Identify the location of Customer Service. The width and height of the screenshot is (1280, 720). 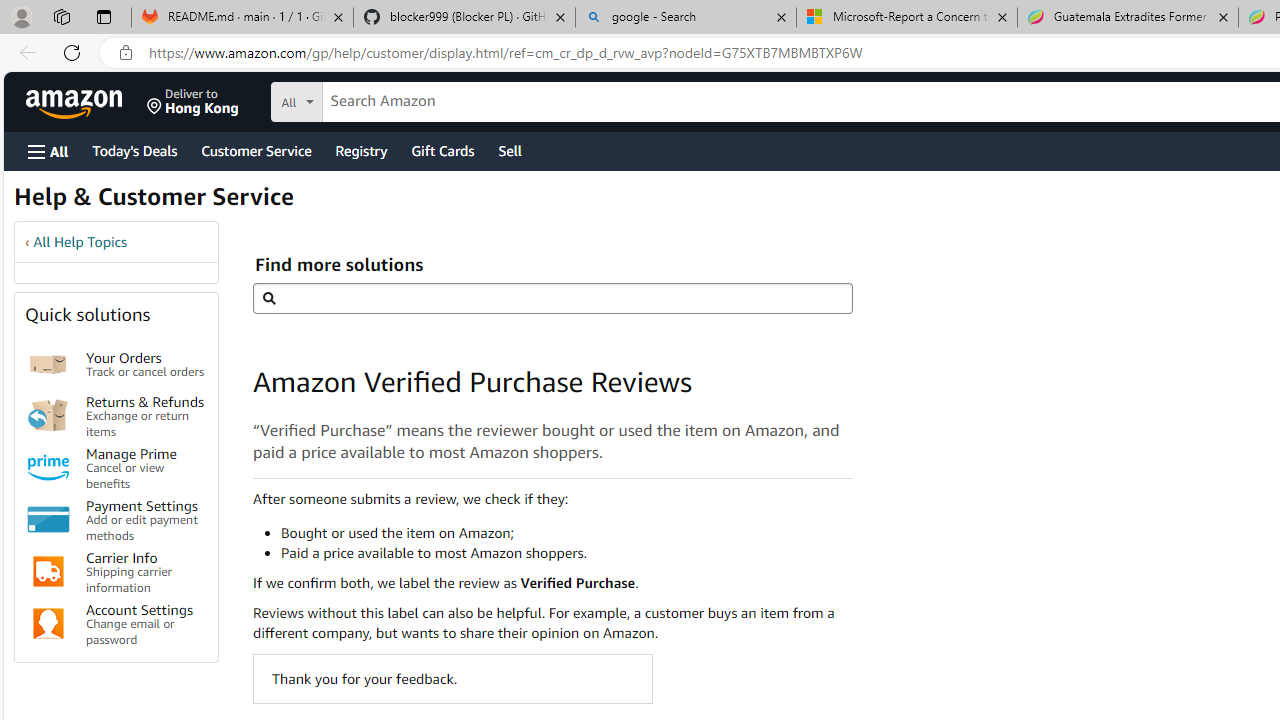
(256, 150).